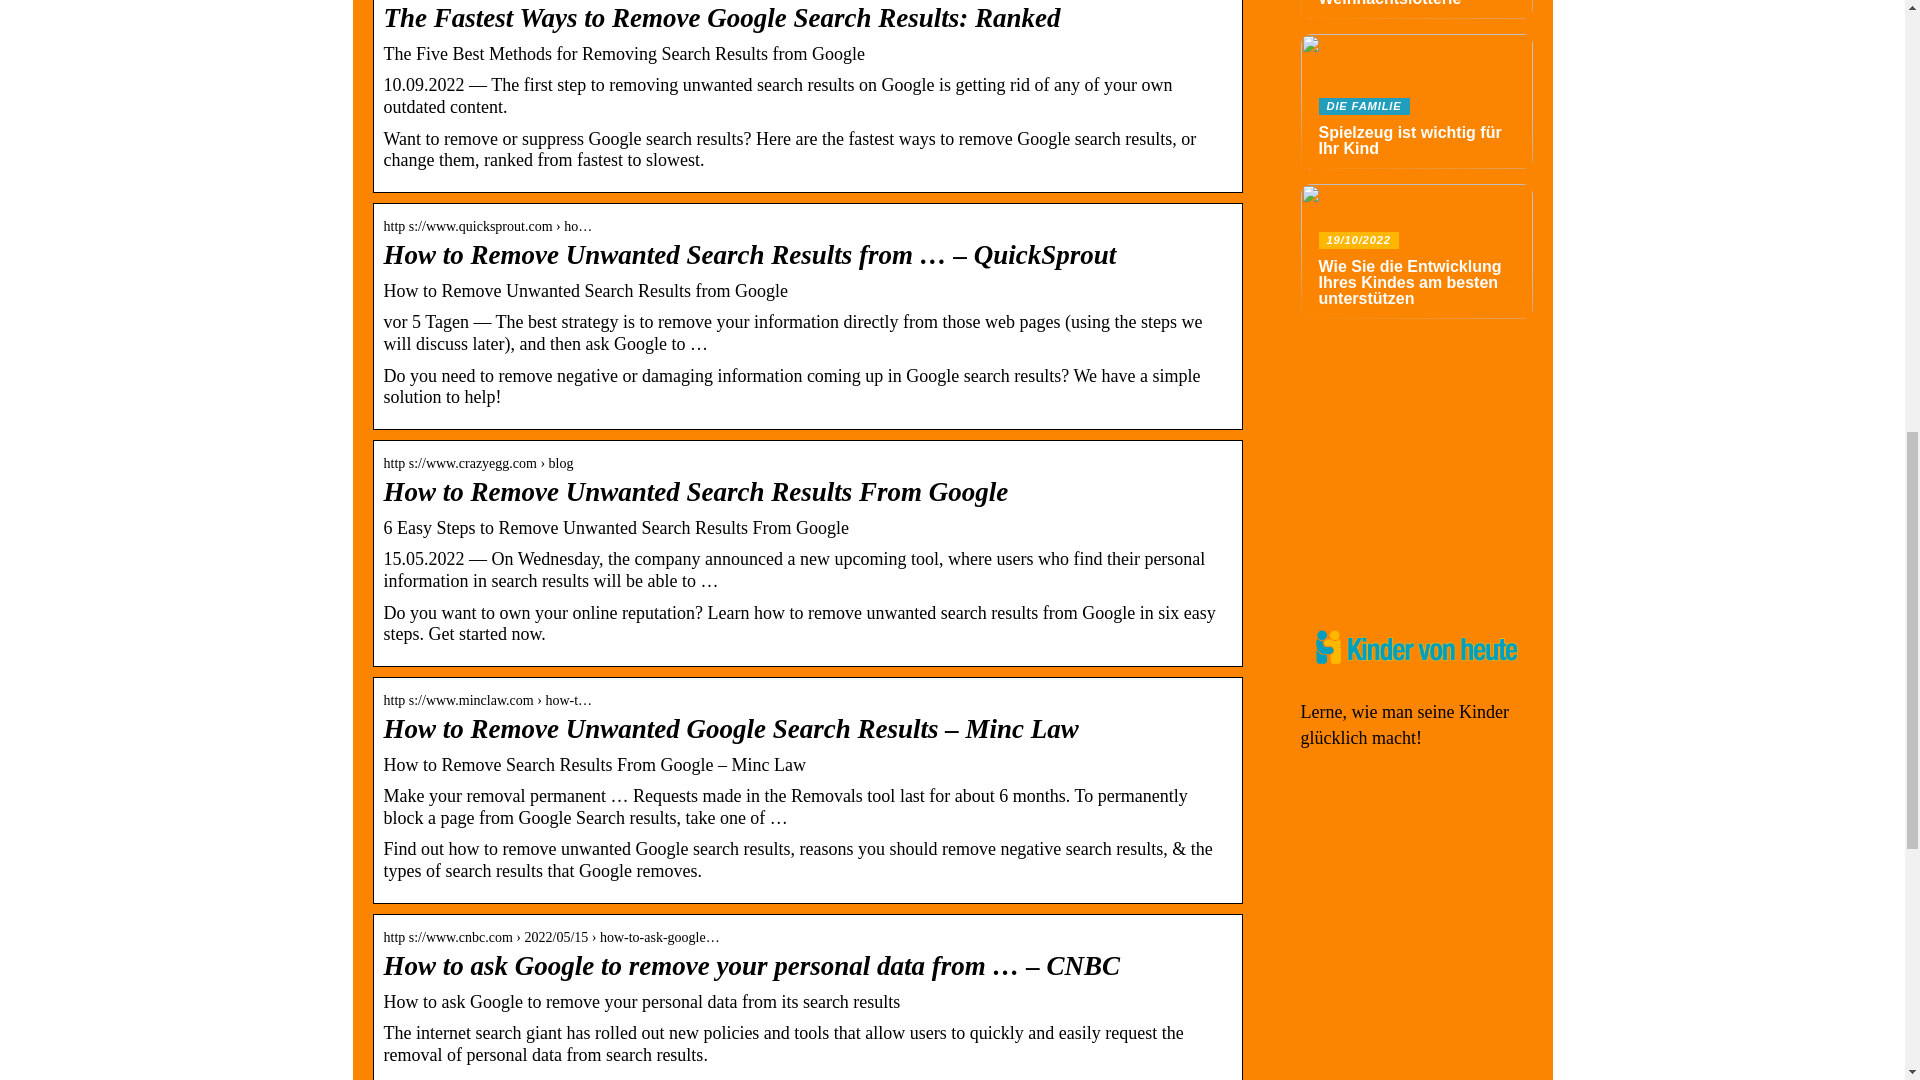 This screenshot has height=1080, width=1920. I want to click on Die Familie, so click(1372, 362).